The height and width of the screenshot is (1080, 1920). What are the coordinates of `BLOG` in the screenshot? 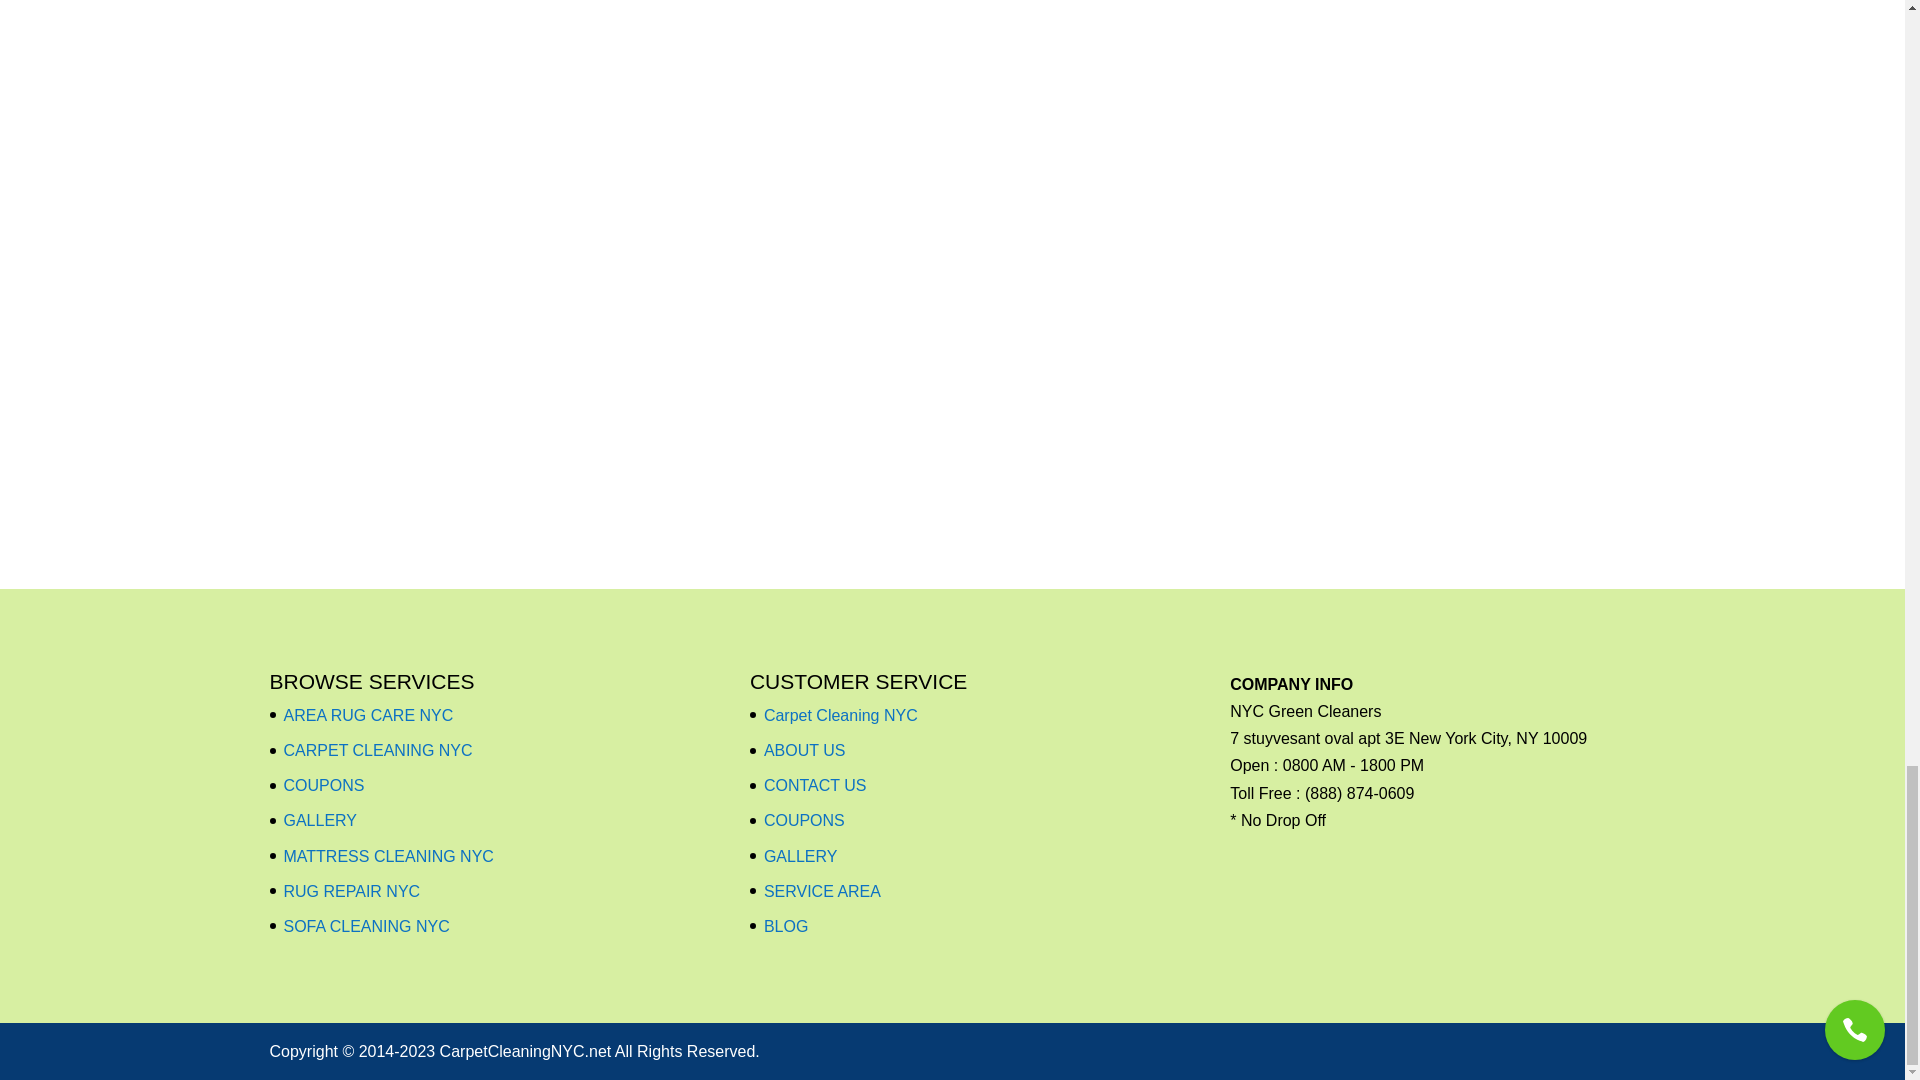 It's located at (786, 926).